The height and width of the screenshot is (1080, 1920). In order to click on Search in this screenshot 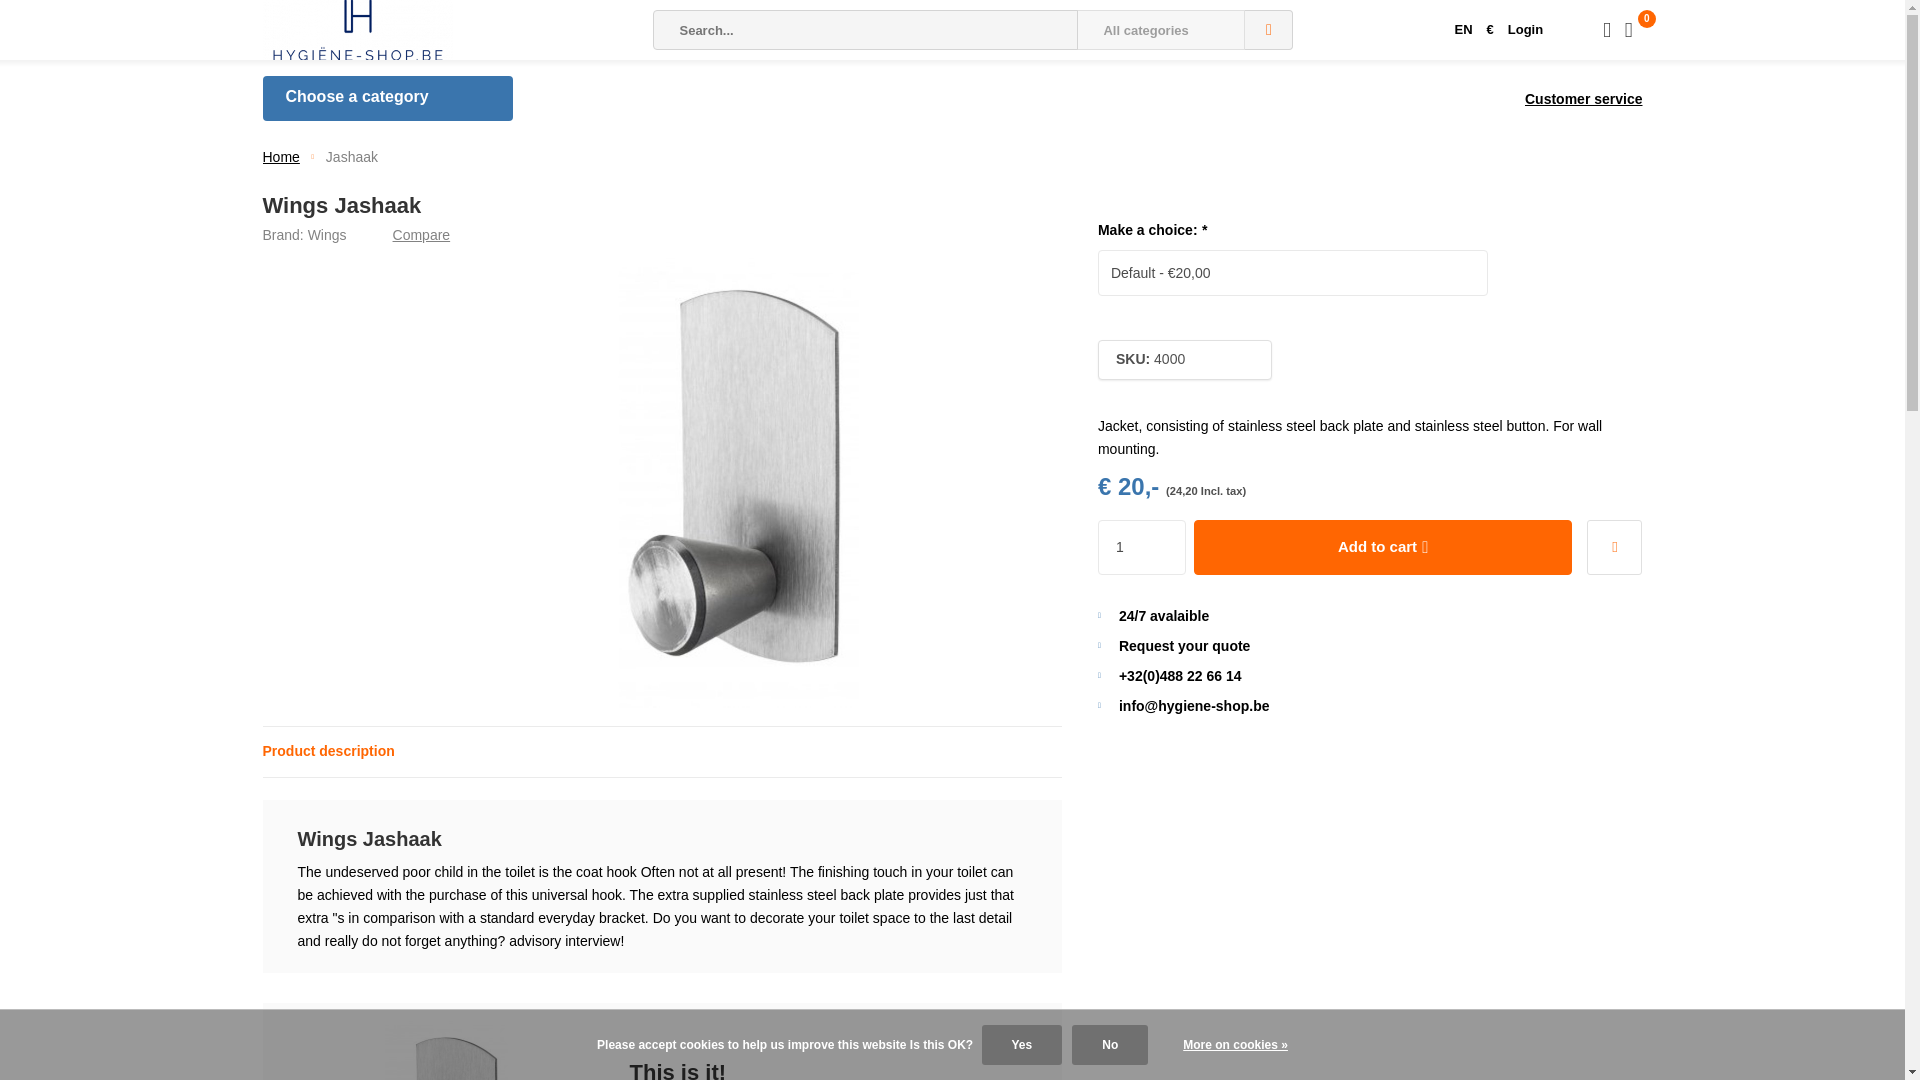, I will do `click(1268, 29)`.